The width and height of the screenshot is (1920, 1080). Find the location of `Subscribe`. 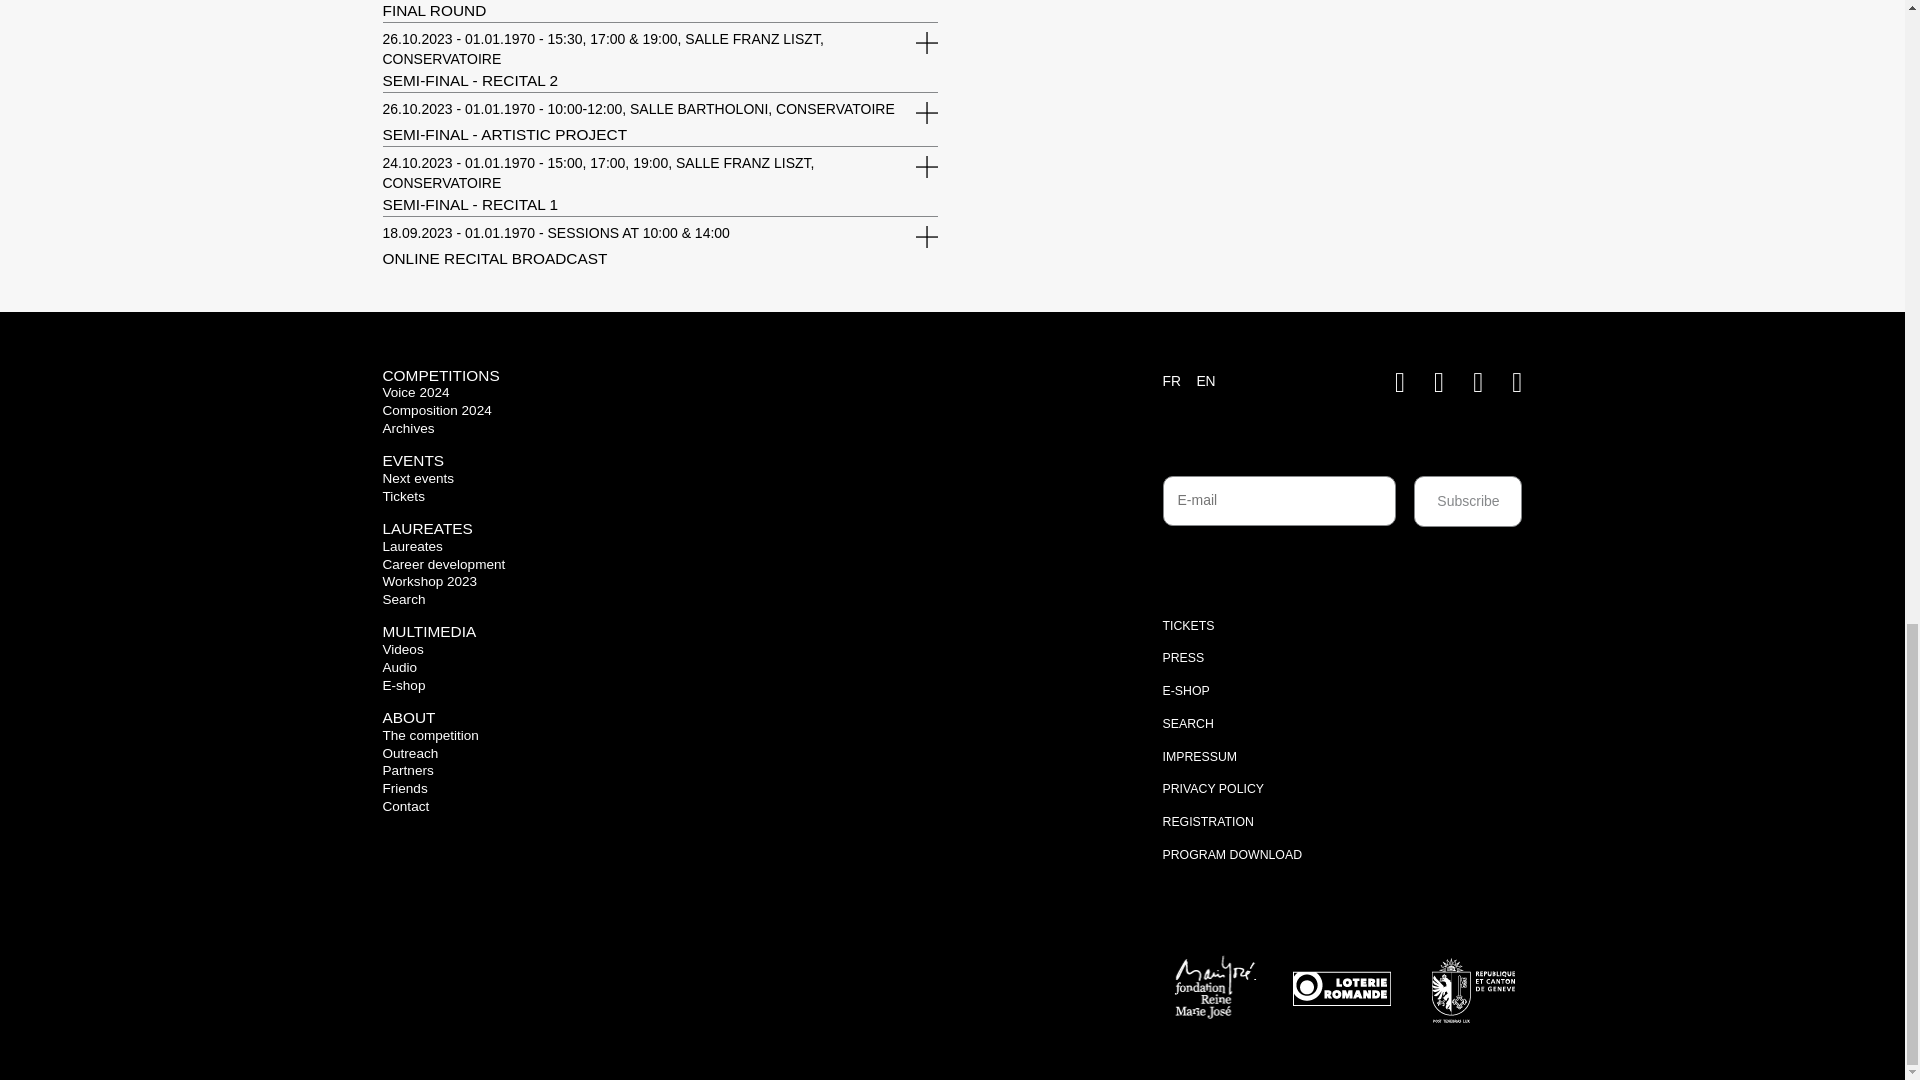

Subscribe is located at coordinates (1468, 502).